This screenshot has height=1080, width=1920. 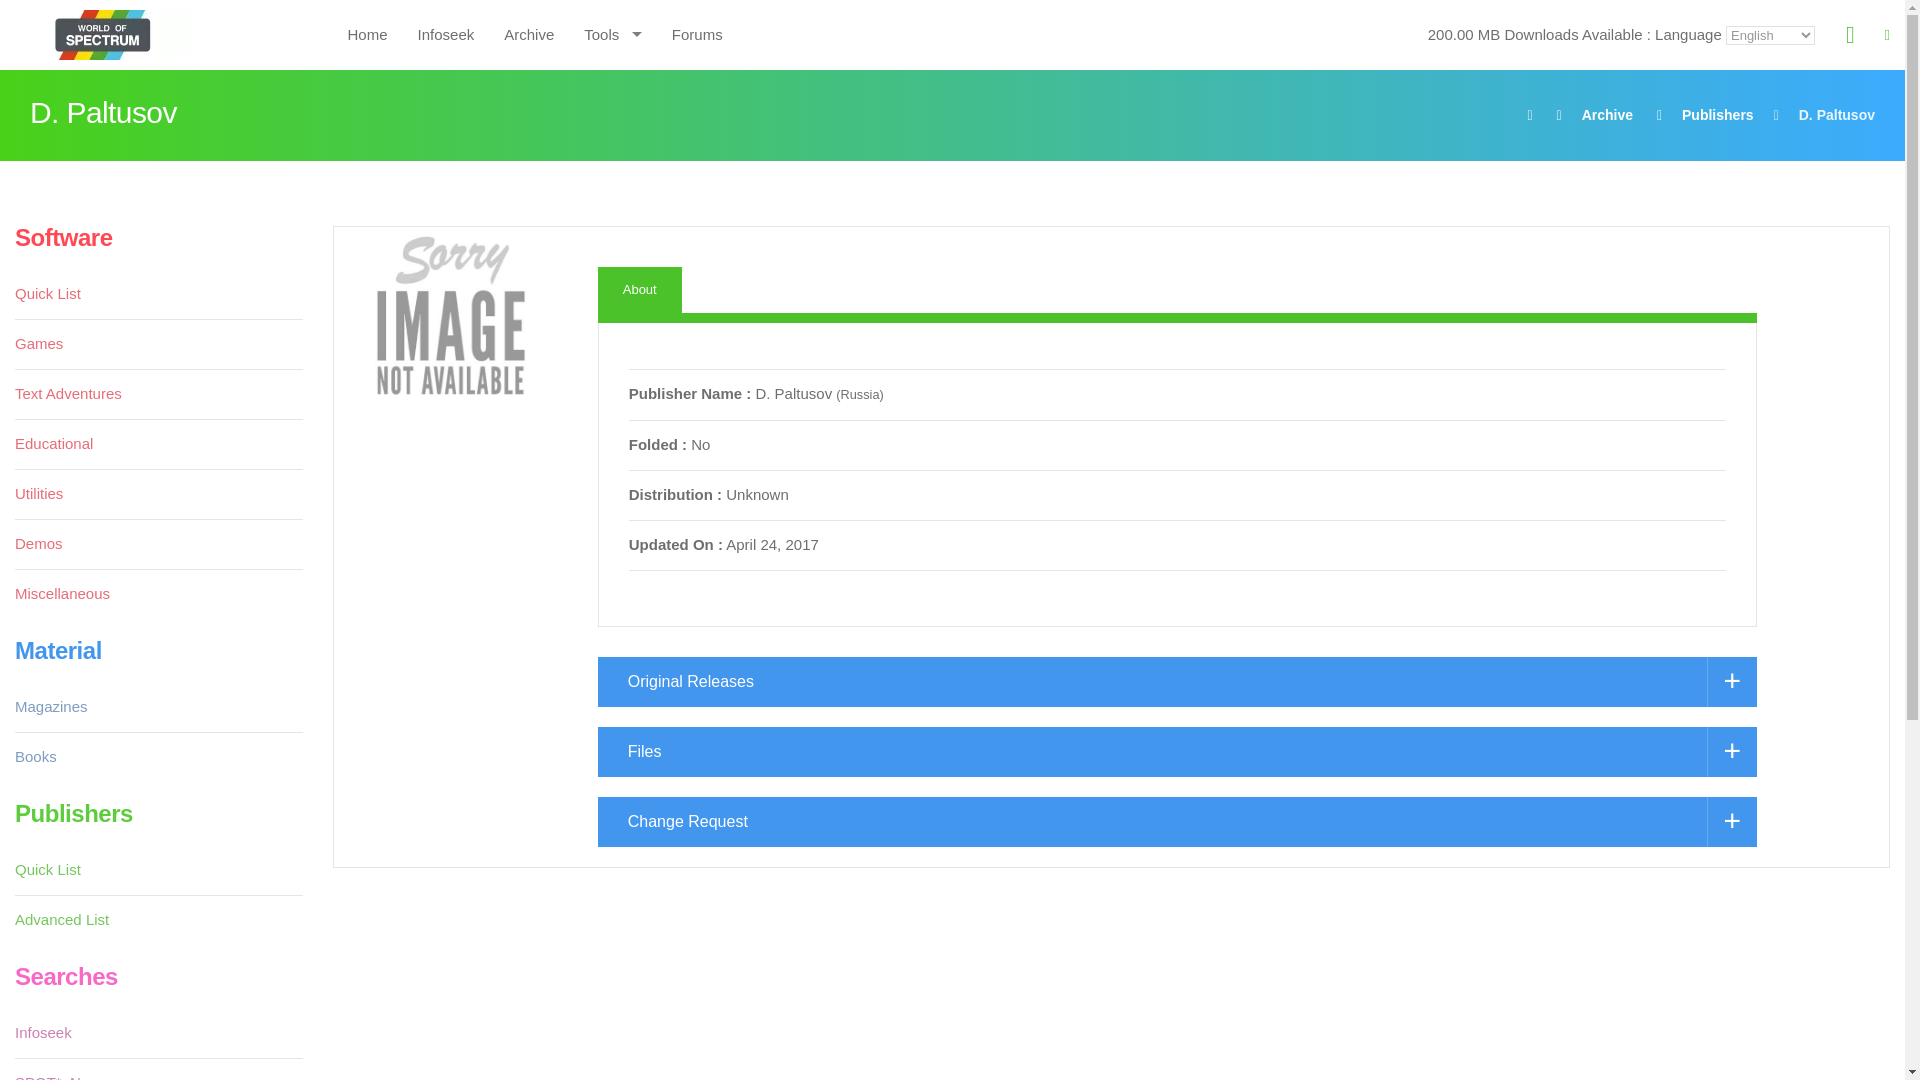 What do you see at coordinates (612, 34) in the screenshot?
I see `Tools` at bounding box center [612, 34].